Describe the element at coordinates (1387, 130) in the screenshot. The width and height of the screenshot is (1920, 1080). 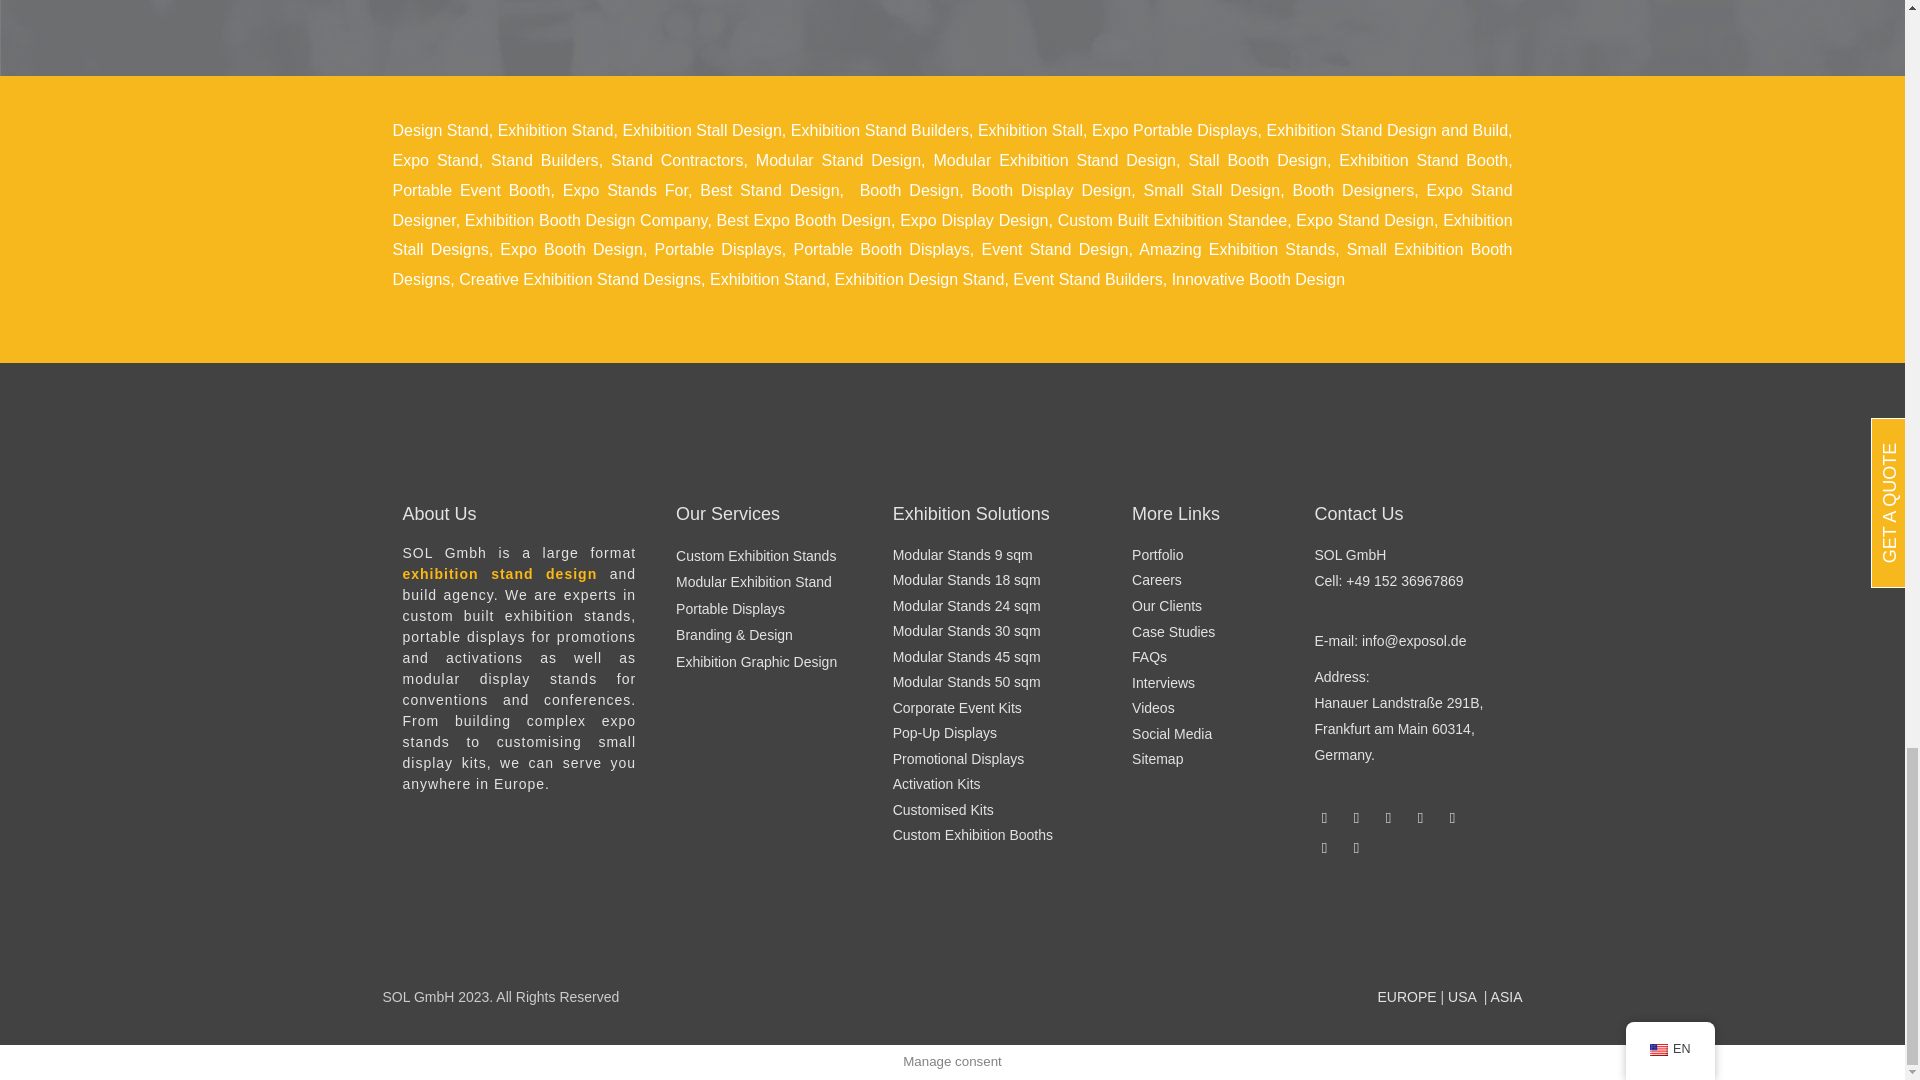
I see `Exhibition Stand Design and Build` at that location.